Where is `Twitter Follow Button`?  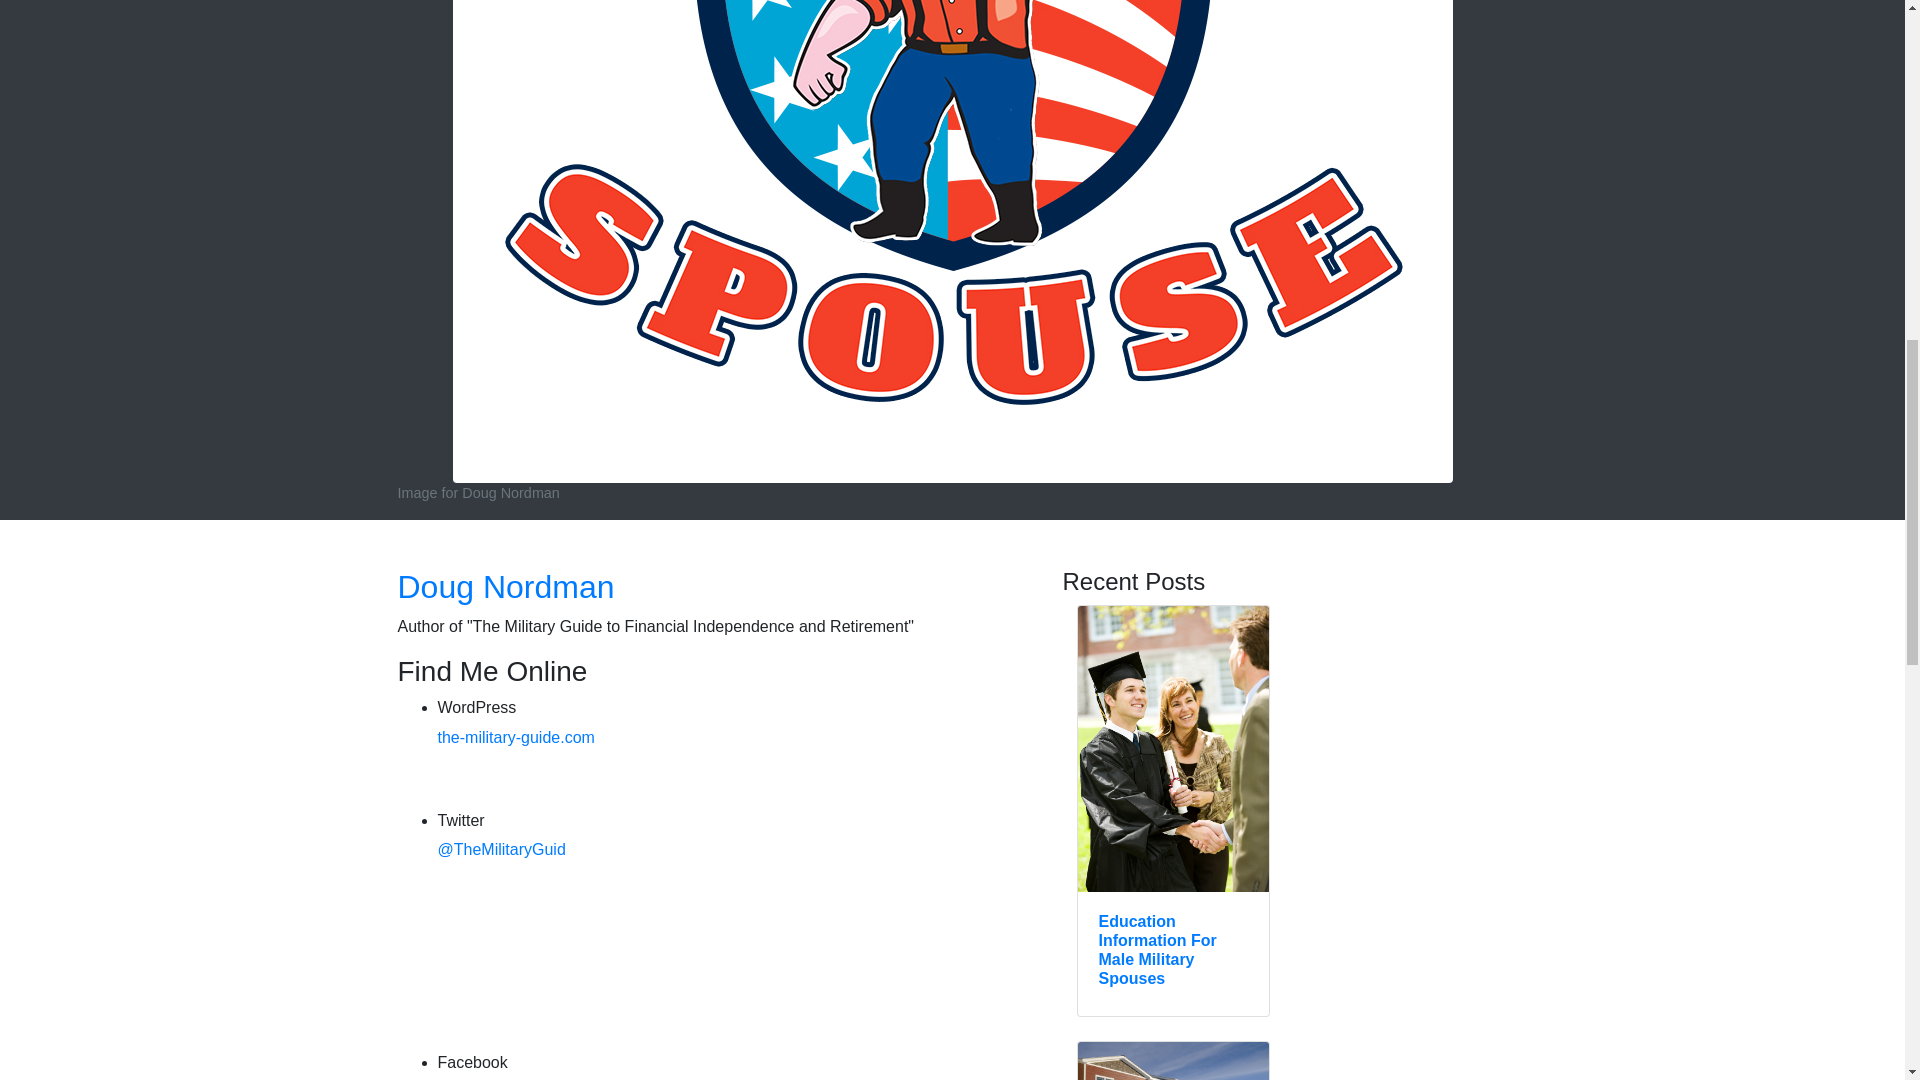 Twitter Follow Button is located at coordinates (587, 953).